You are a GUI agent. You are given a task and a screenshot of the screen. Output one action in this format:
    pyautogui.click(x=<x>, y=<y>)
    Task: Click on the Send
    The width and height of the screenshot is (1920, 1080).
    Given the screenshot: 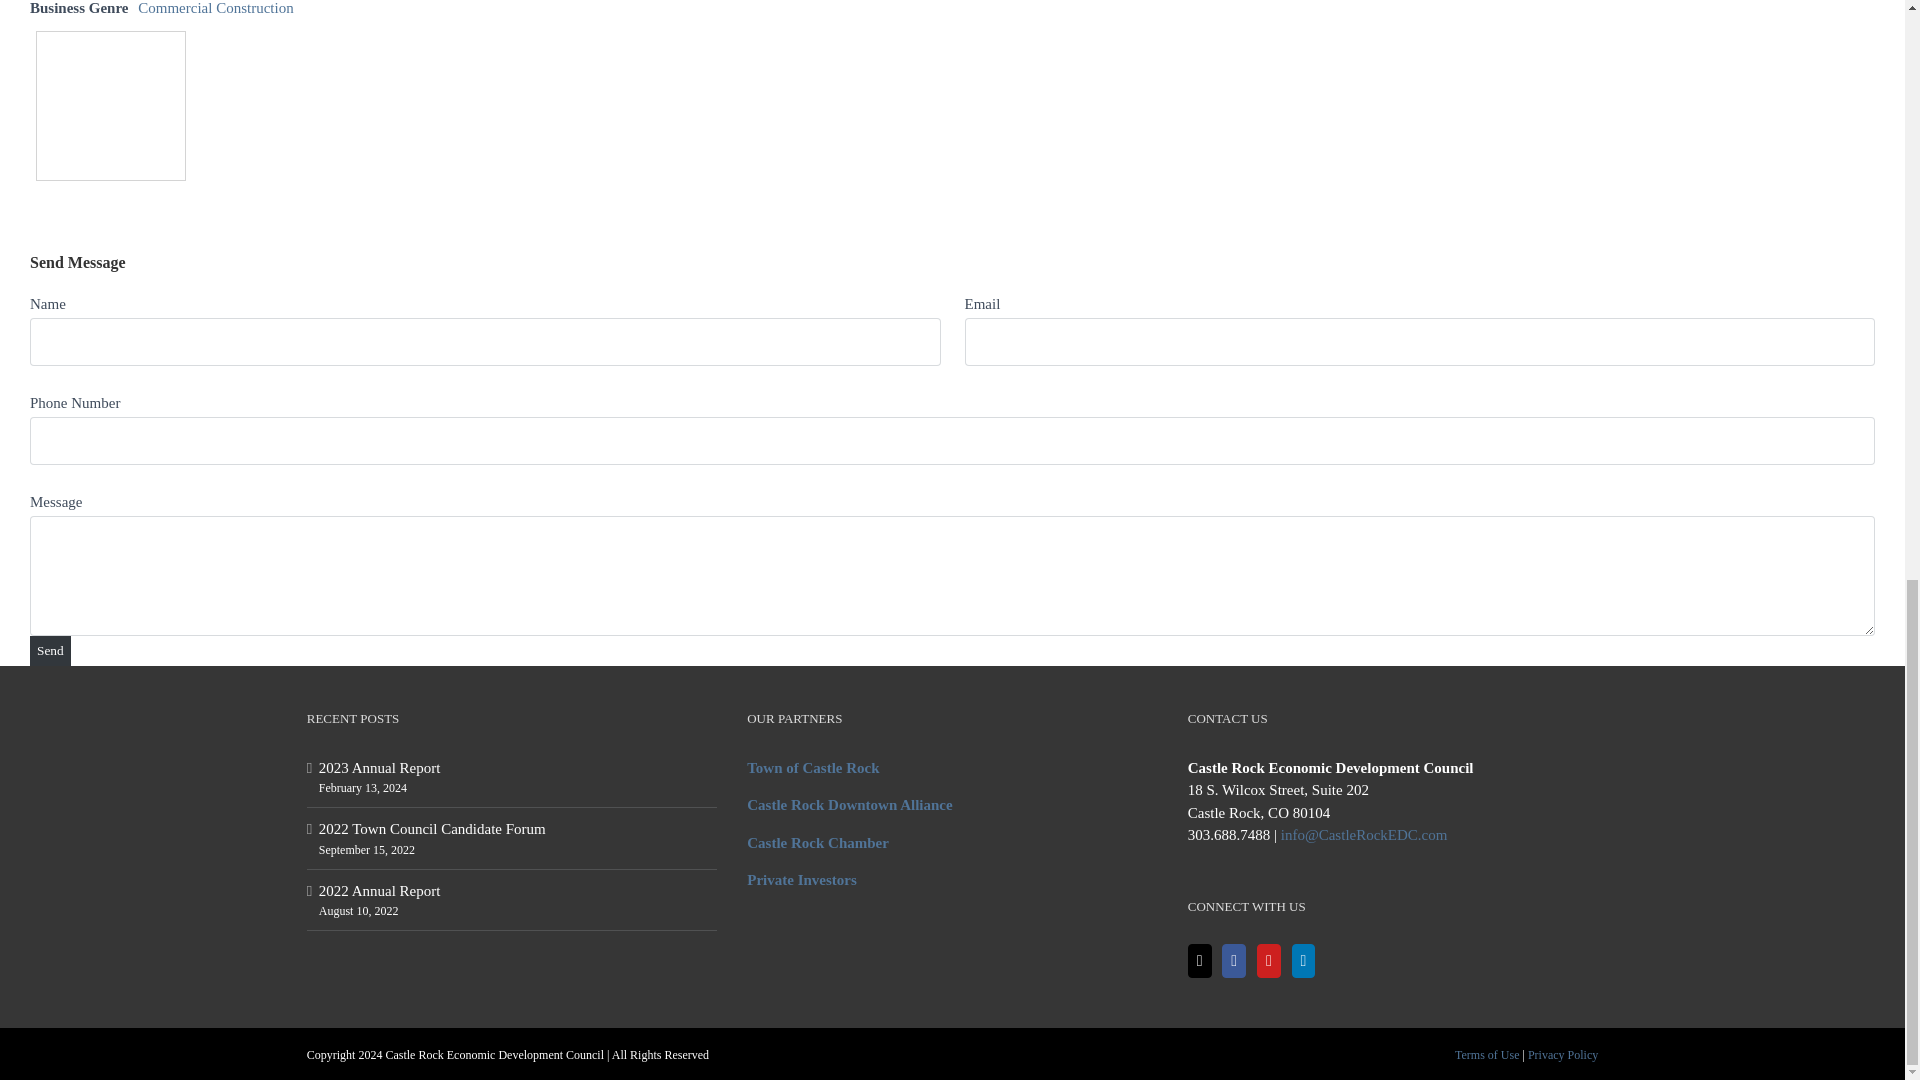 What is the action you would take?
    pyautogui.click(x=50, y=651)
    